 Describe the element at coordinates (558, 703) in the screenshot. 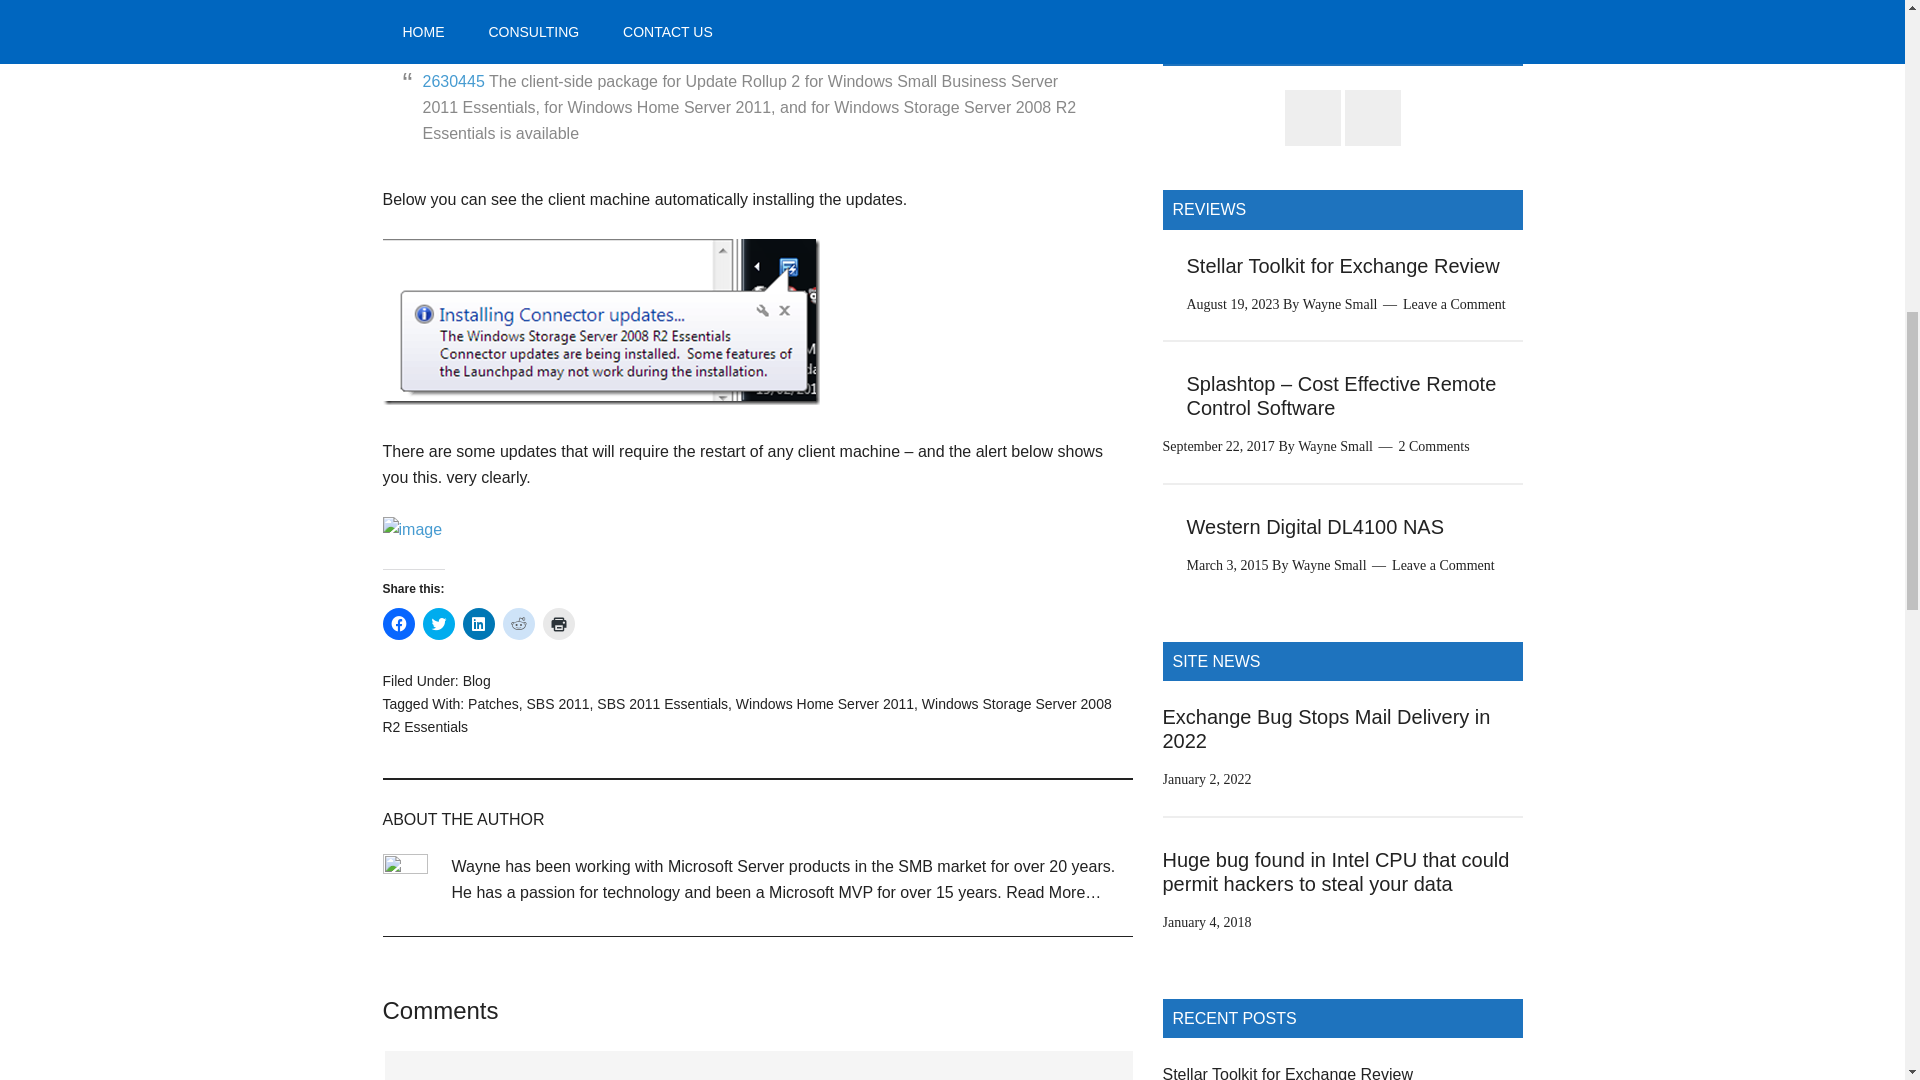

I see `SBS 2011` at that location.